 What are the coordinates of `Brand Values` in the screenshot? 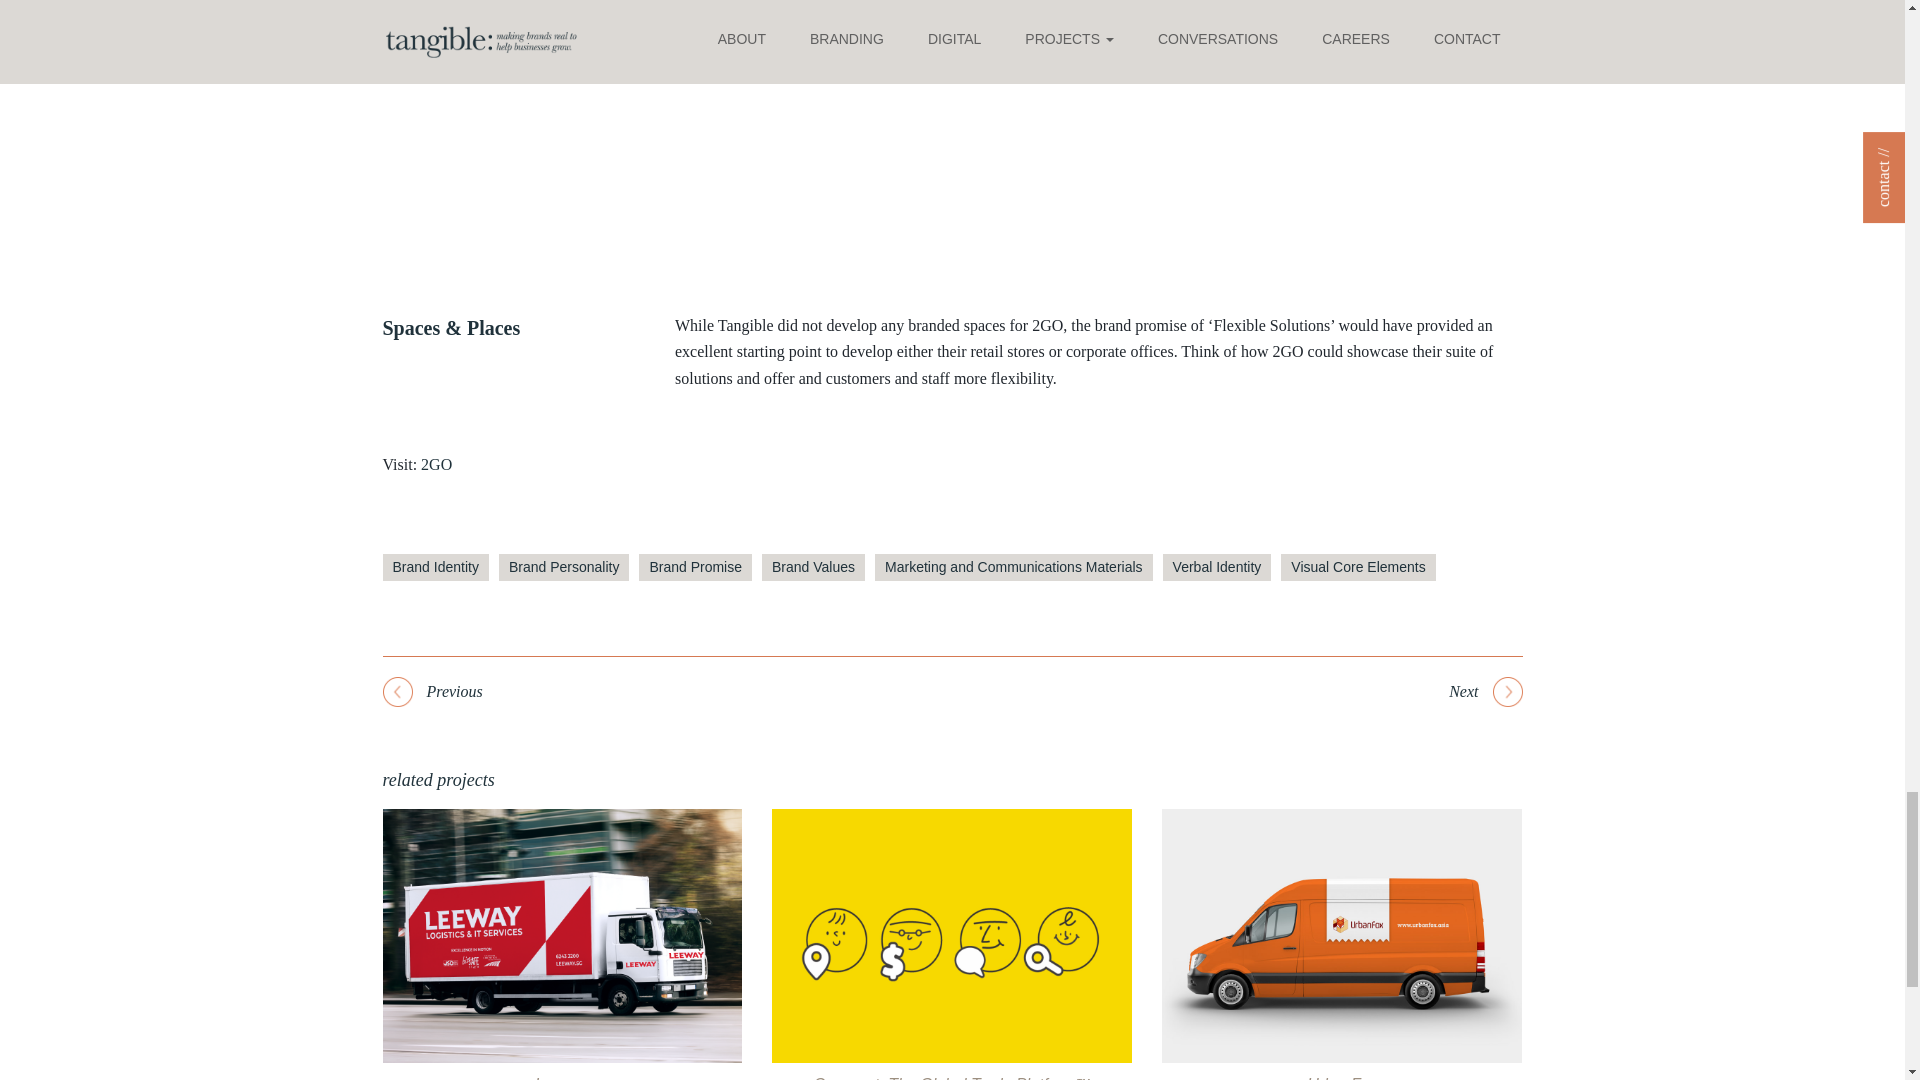 It's located at (814, 568).